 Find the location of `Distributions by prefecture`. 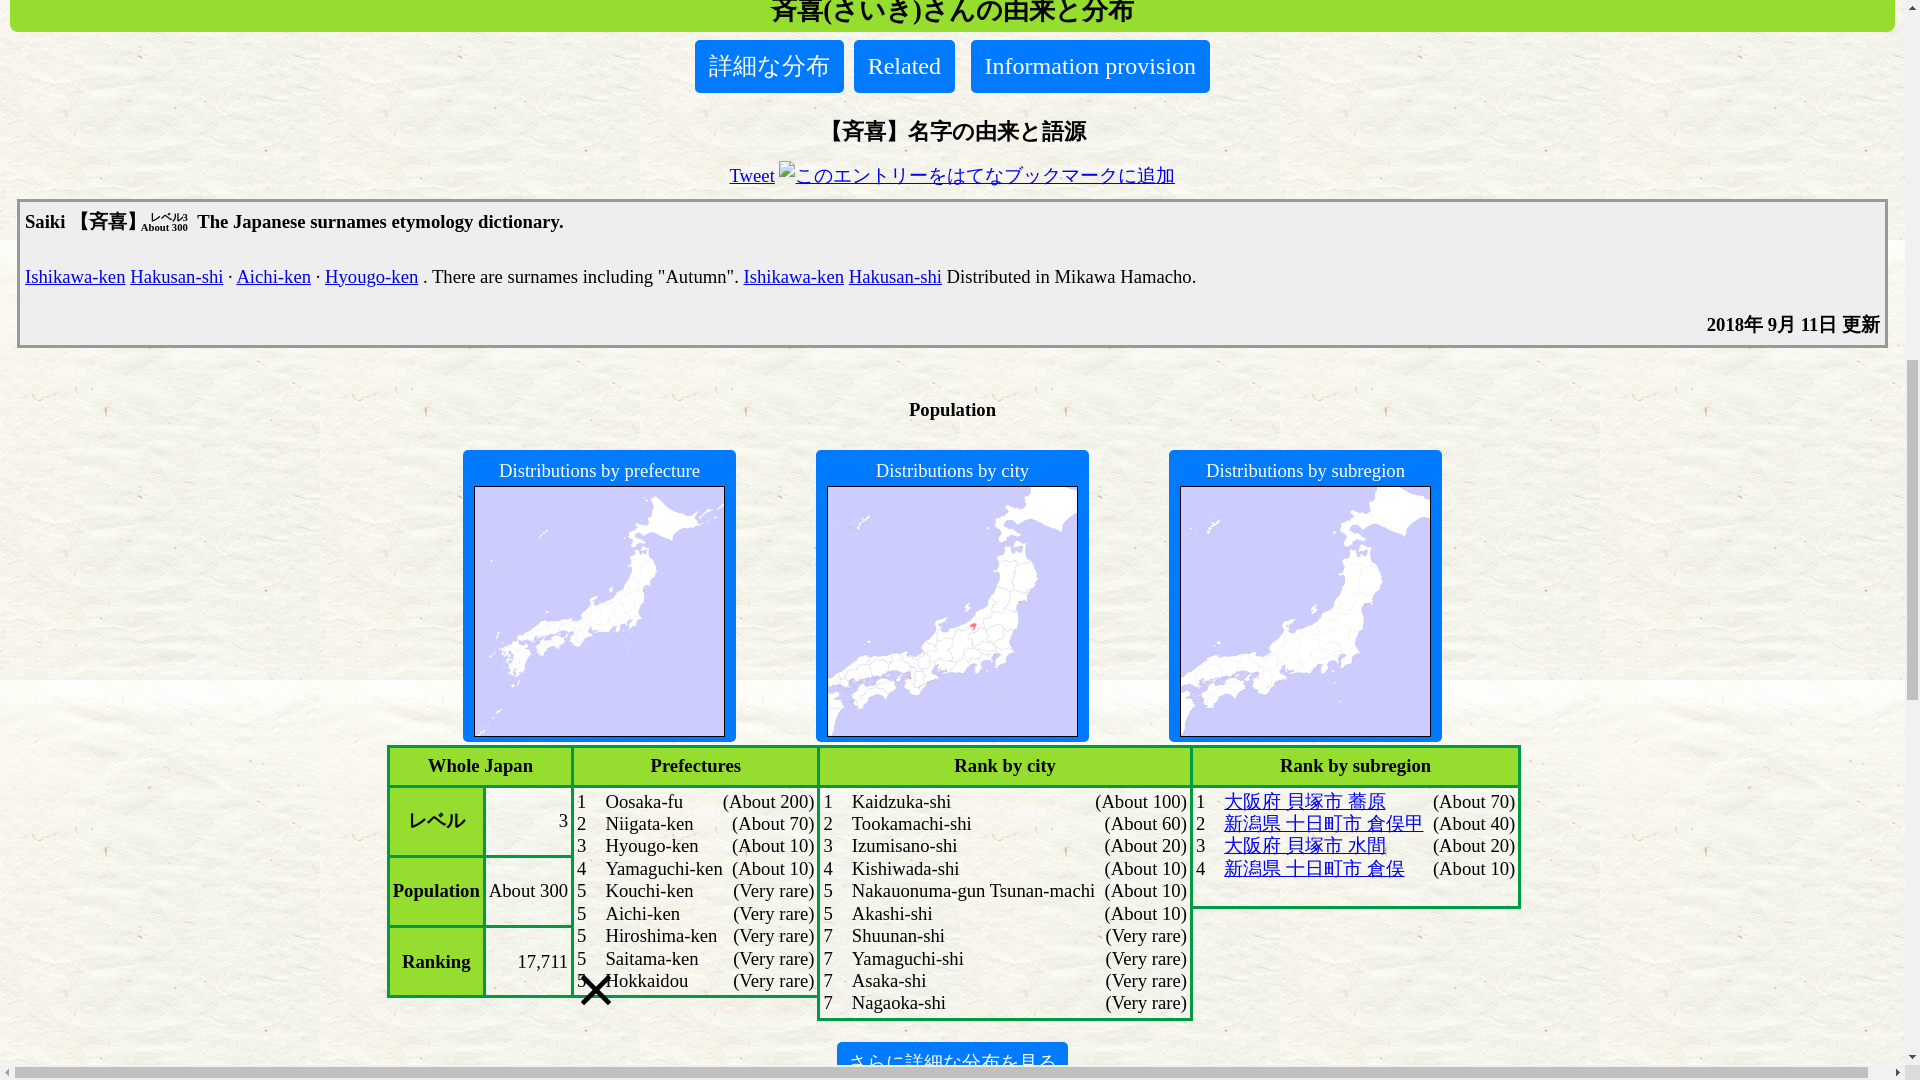

Distributions by prefecture is located at coordinates (600, 596).